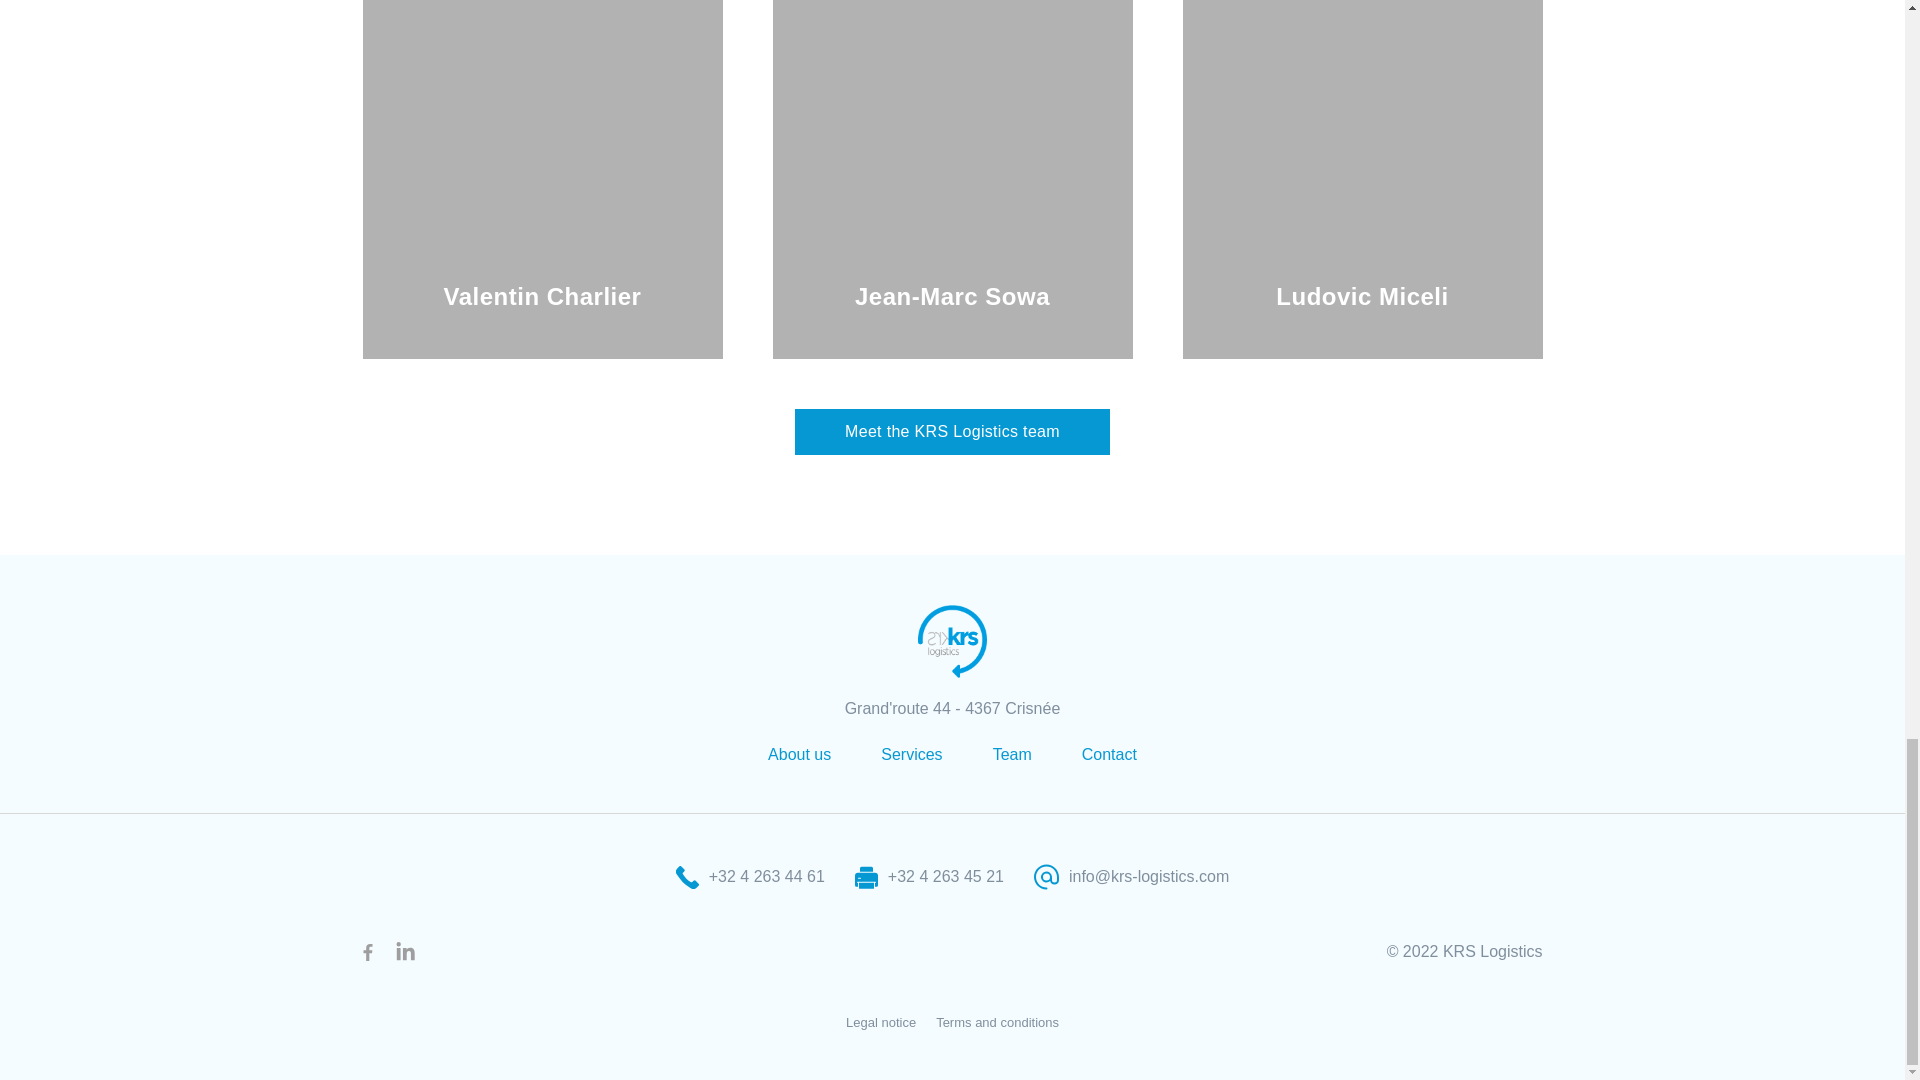 The image size is (1920, 1080). I want to click on Services, so click(912, 754).